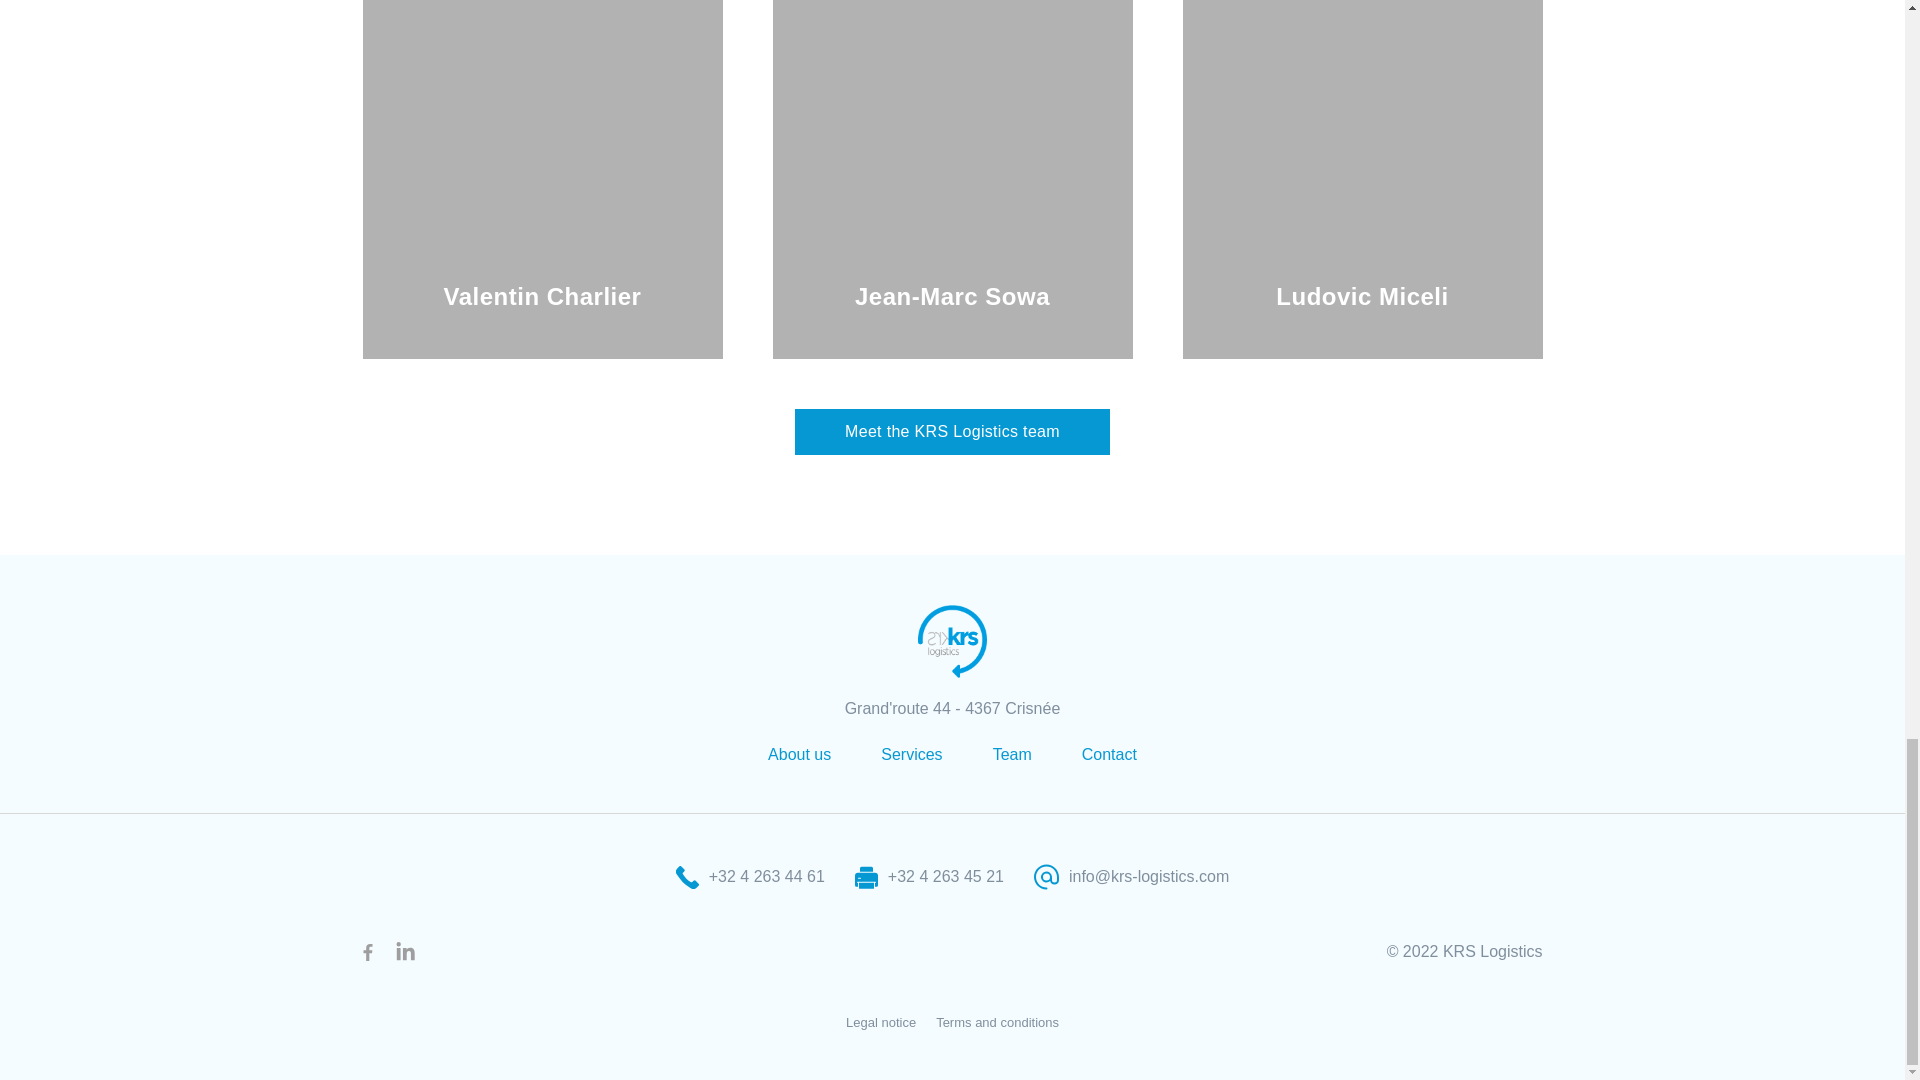 The image size is (1920, 1080). I want to click on Services, so click(912, 754).